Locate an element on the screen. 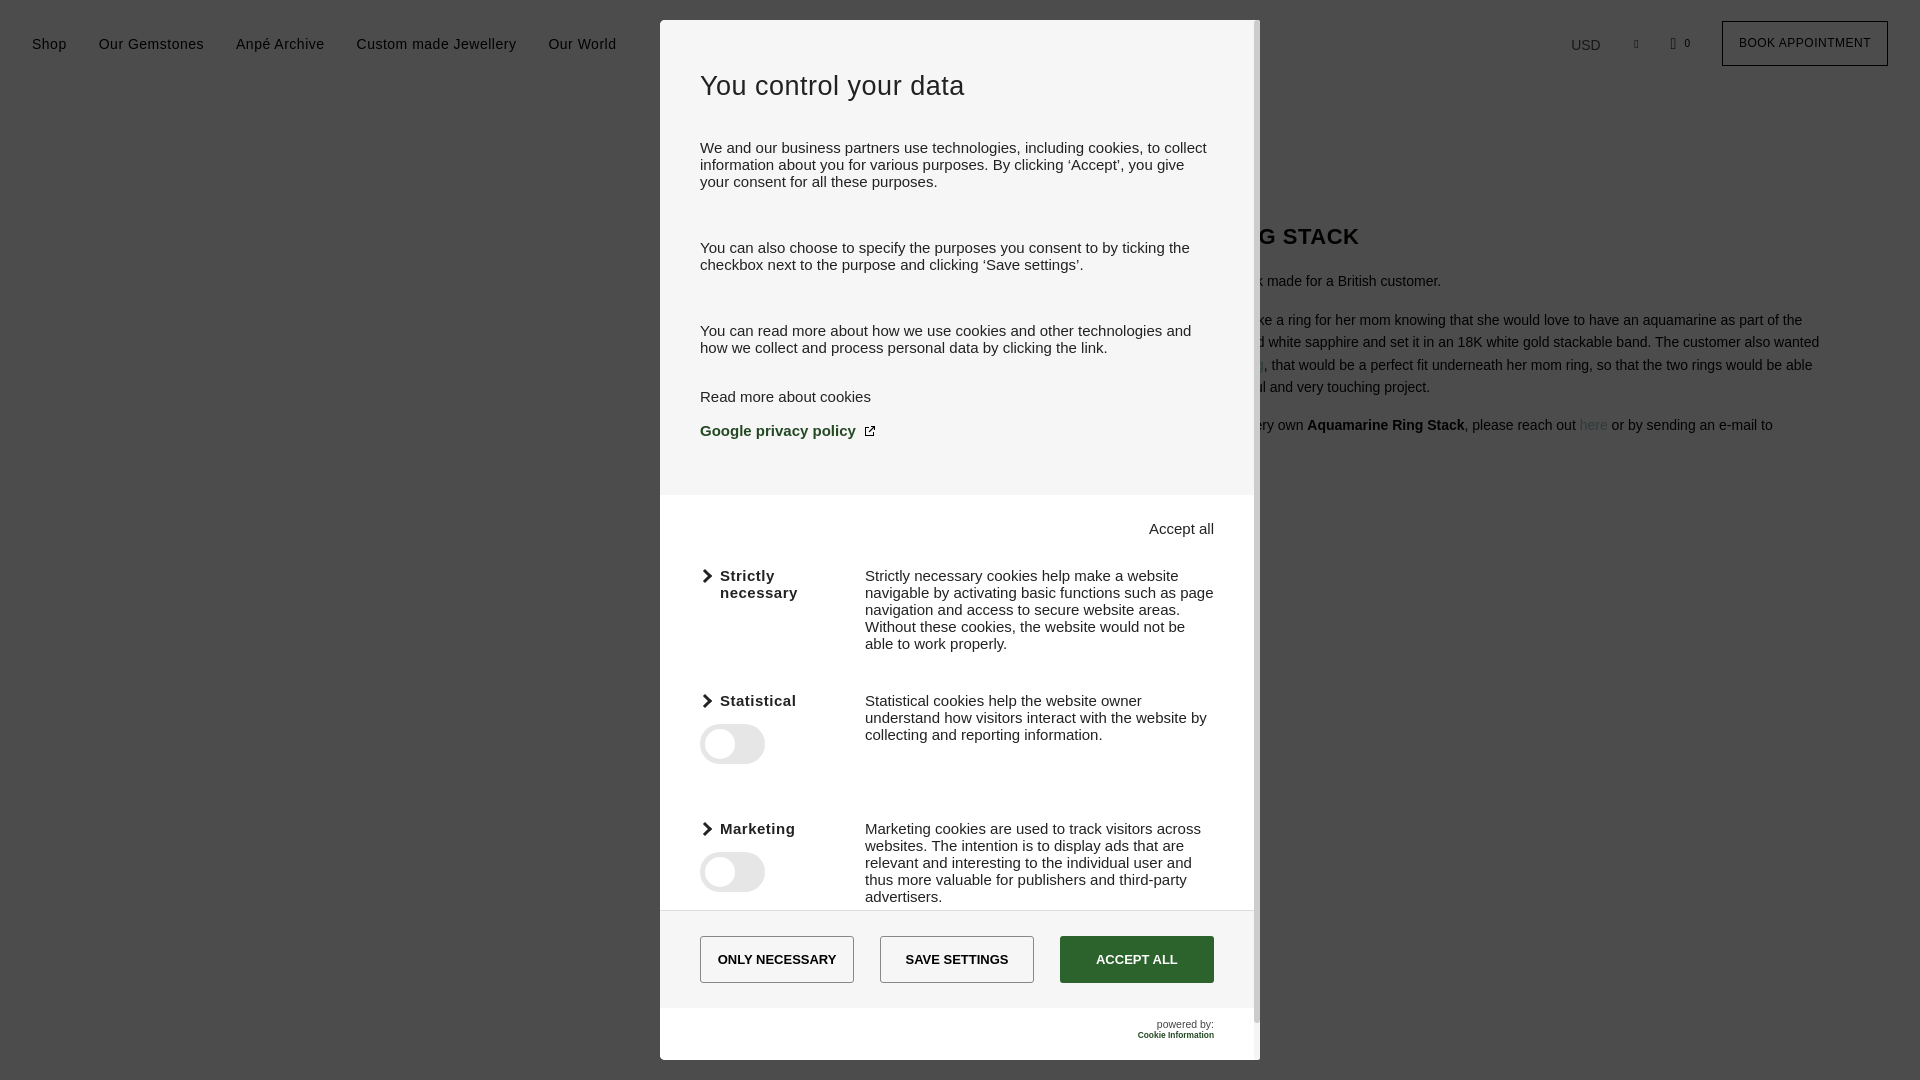 This screenshot has height=1080, width=1920. ONLY NECESSARY is located at coordinates (777, 959).